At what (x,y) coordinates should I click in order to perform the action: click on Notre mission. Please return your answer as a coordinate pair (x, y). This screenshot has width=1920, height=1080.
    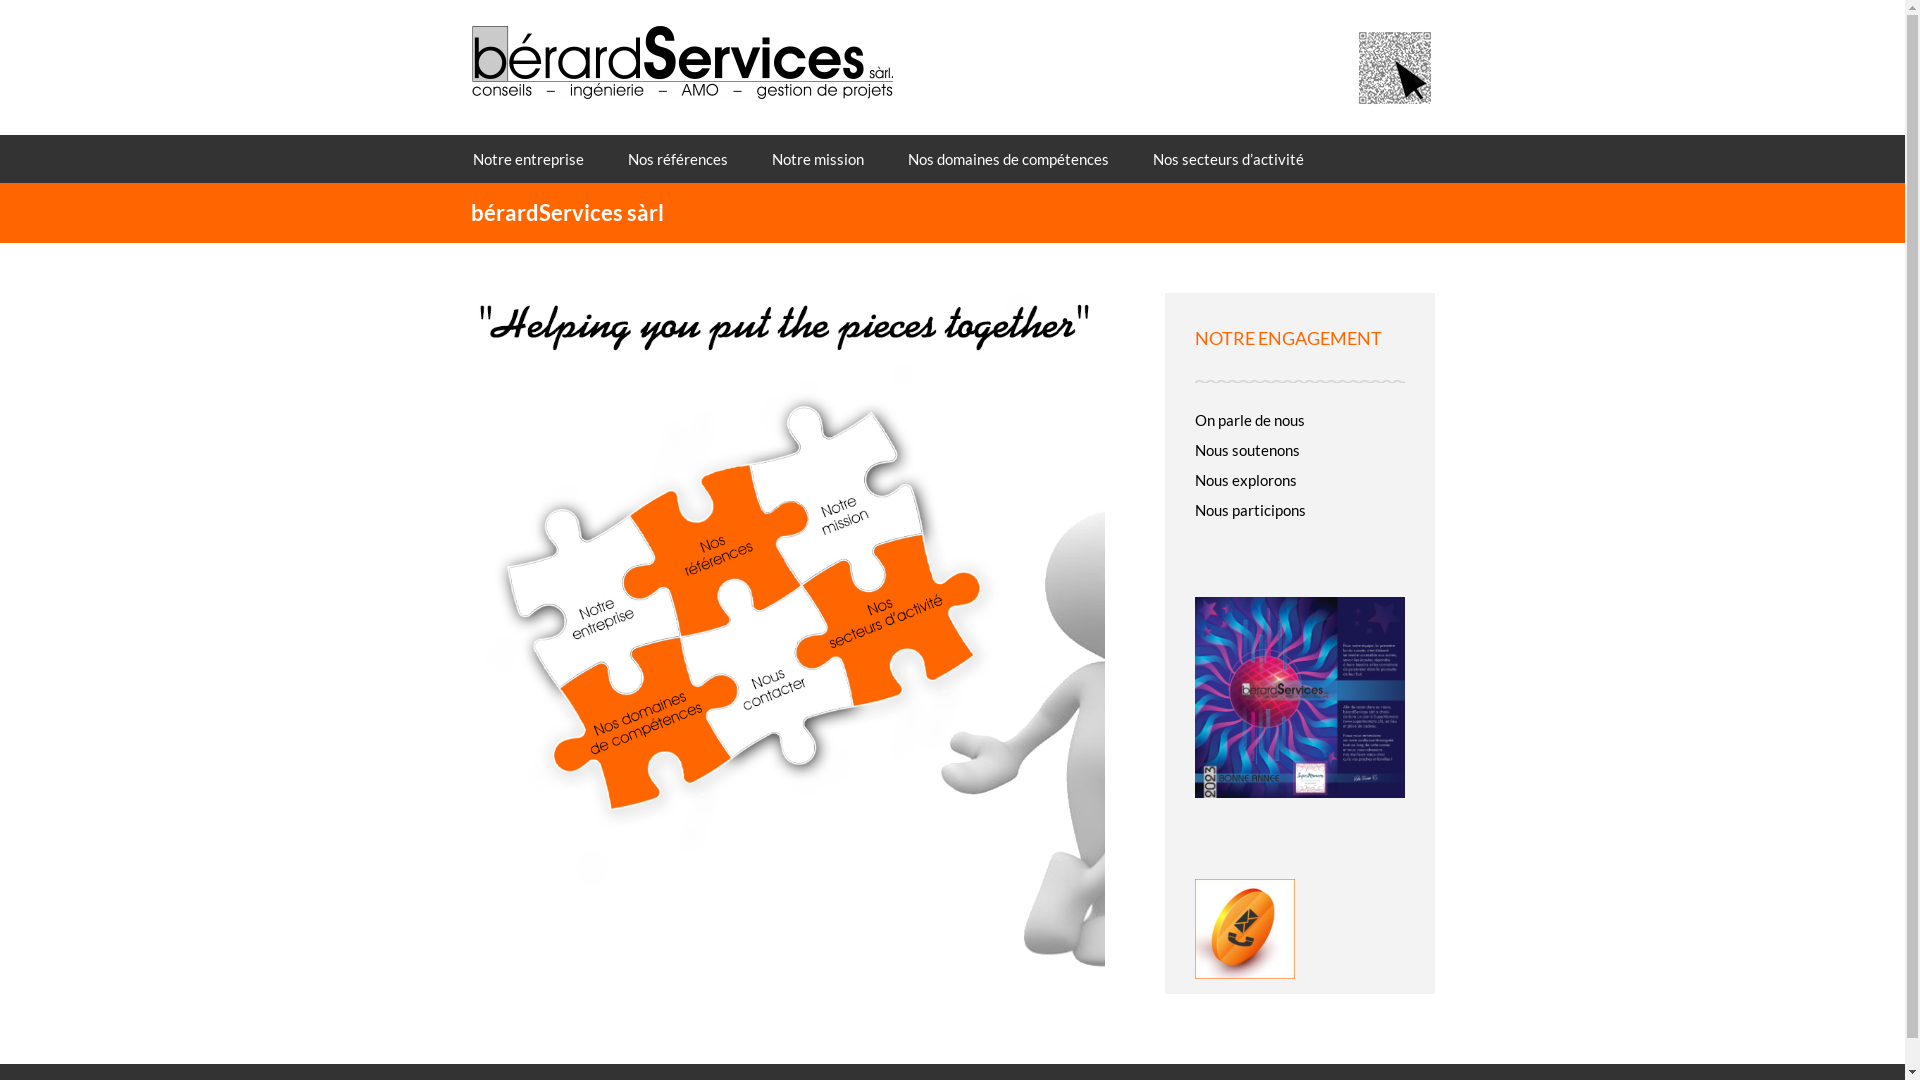
    Looking at the image, I should click on (818, 160).